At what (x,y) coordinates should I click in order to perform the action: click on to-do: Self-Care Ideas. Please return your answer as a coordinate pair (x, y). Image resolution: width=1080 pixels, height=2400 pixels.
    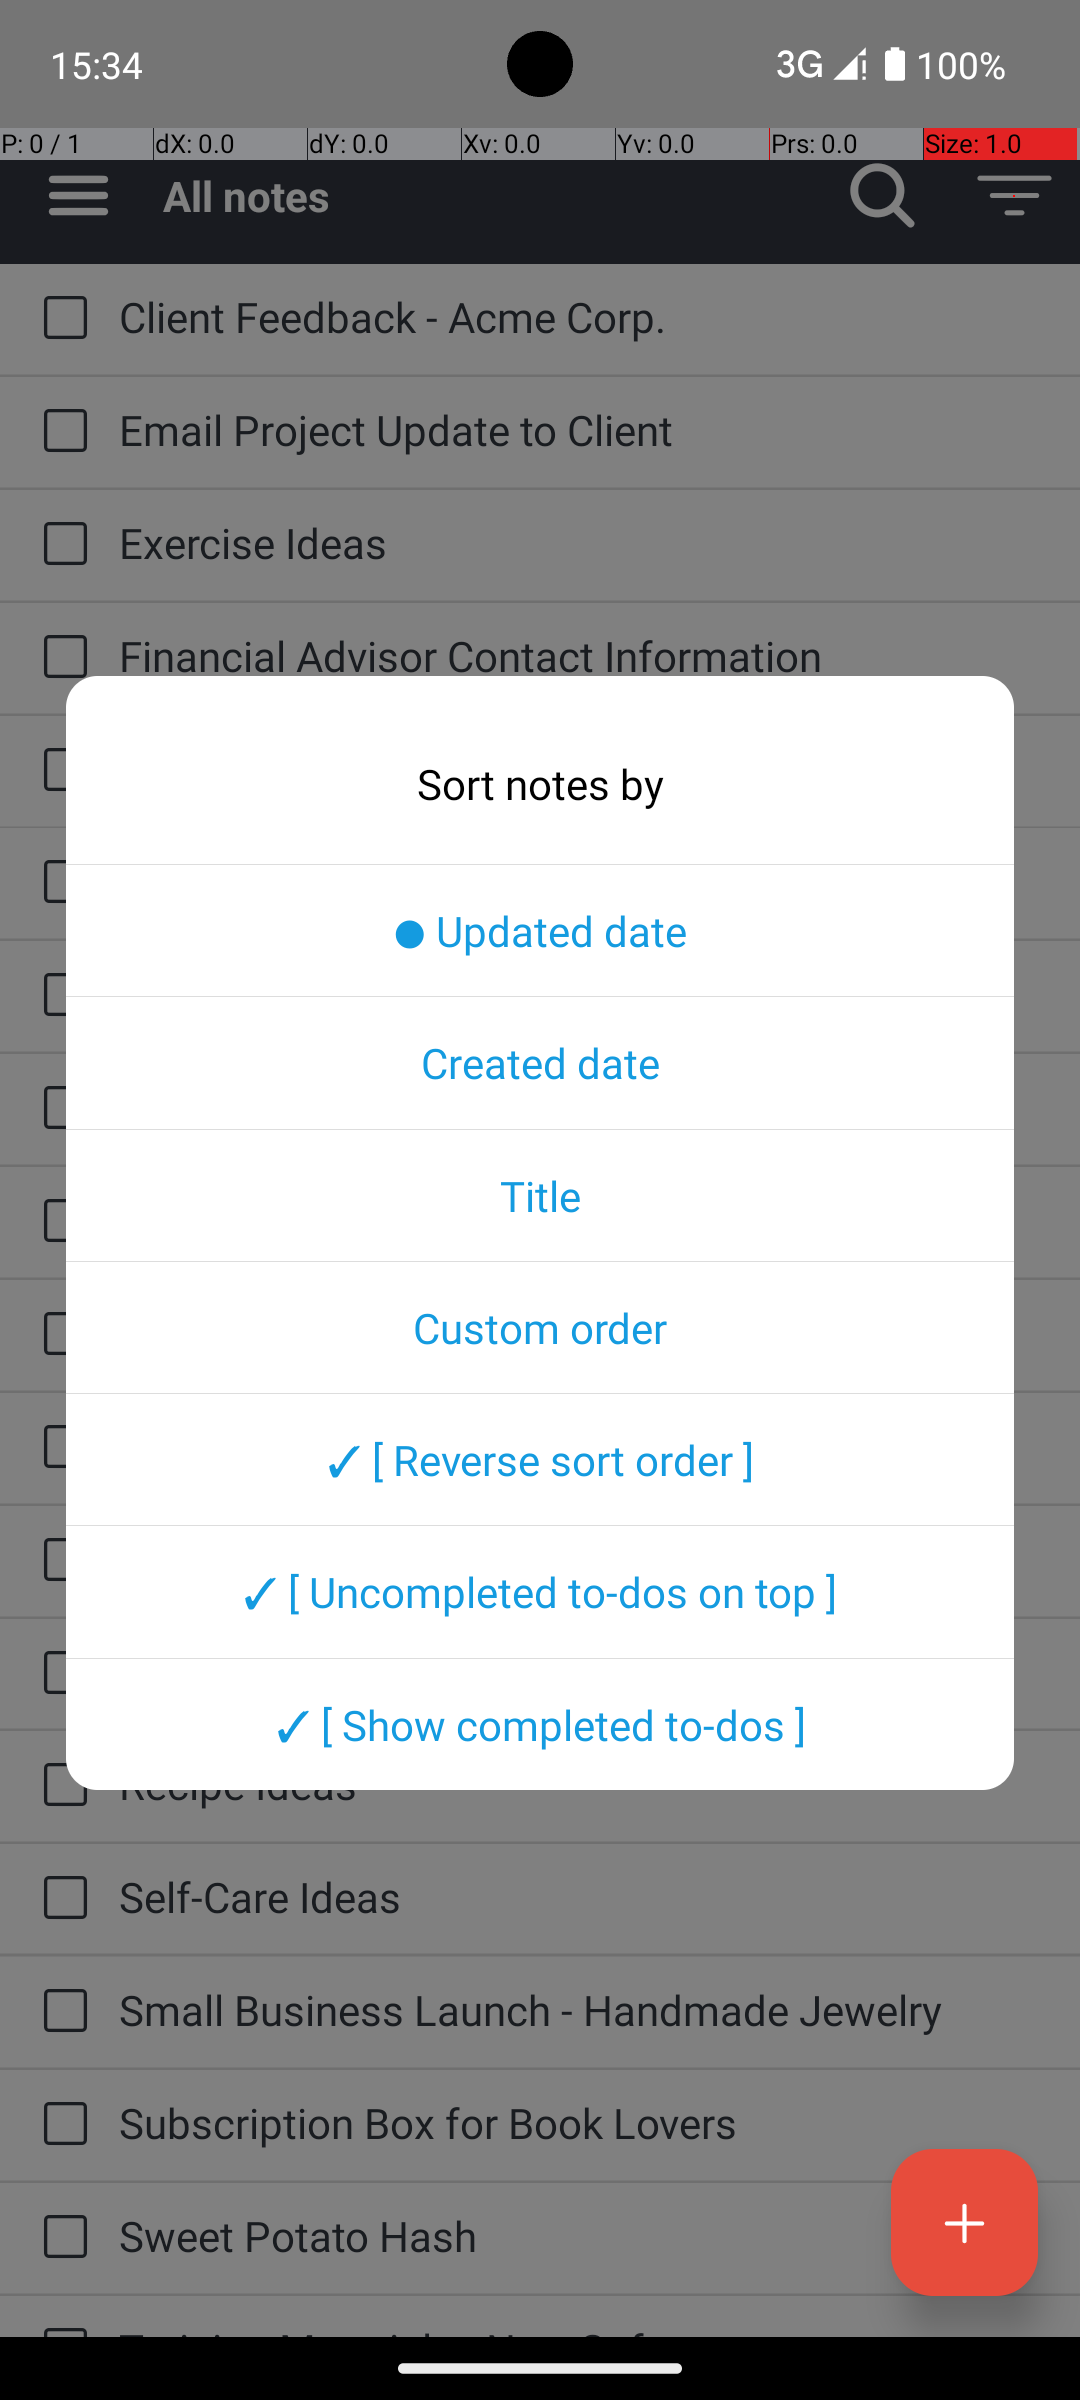
    Looking at the image, I should click on (60, 1899).